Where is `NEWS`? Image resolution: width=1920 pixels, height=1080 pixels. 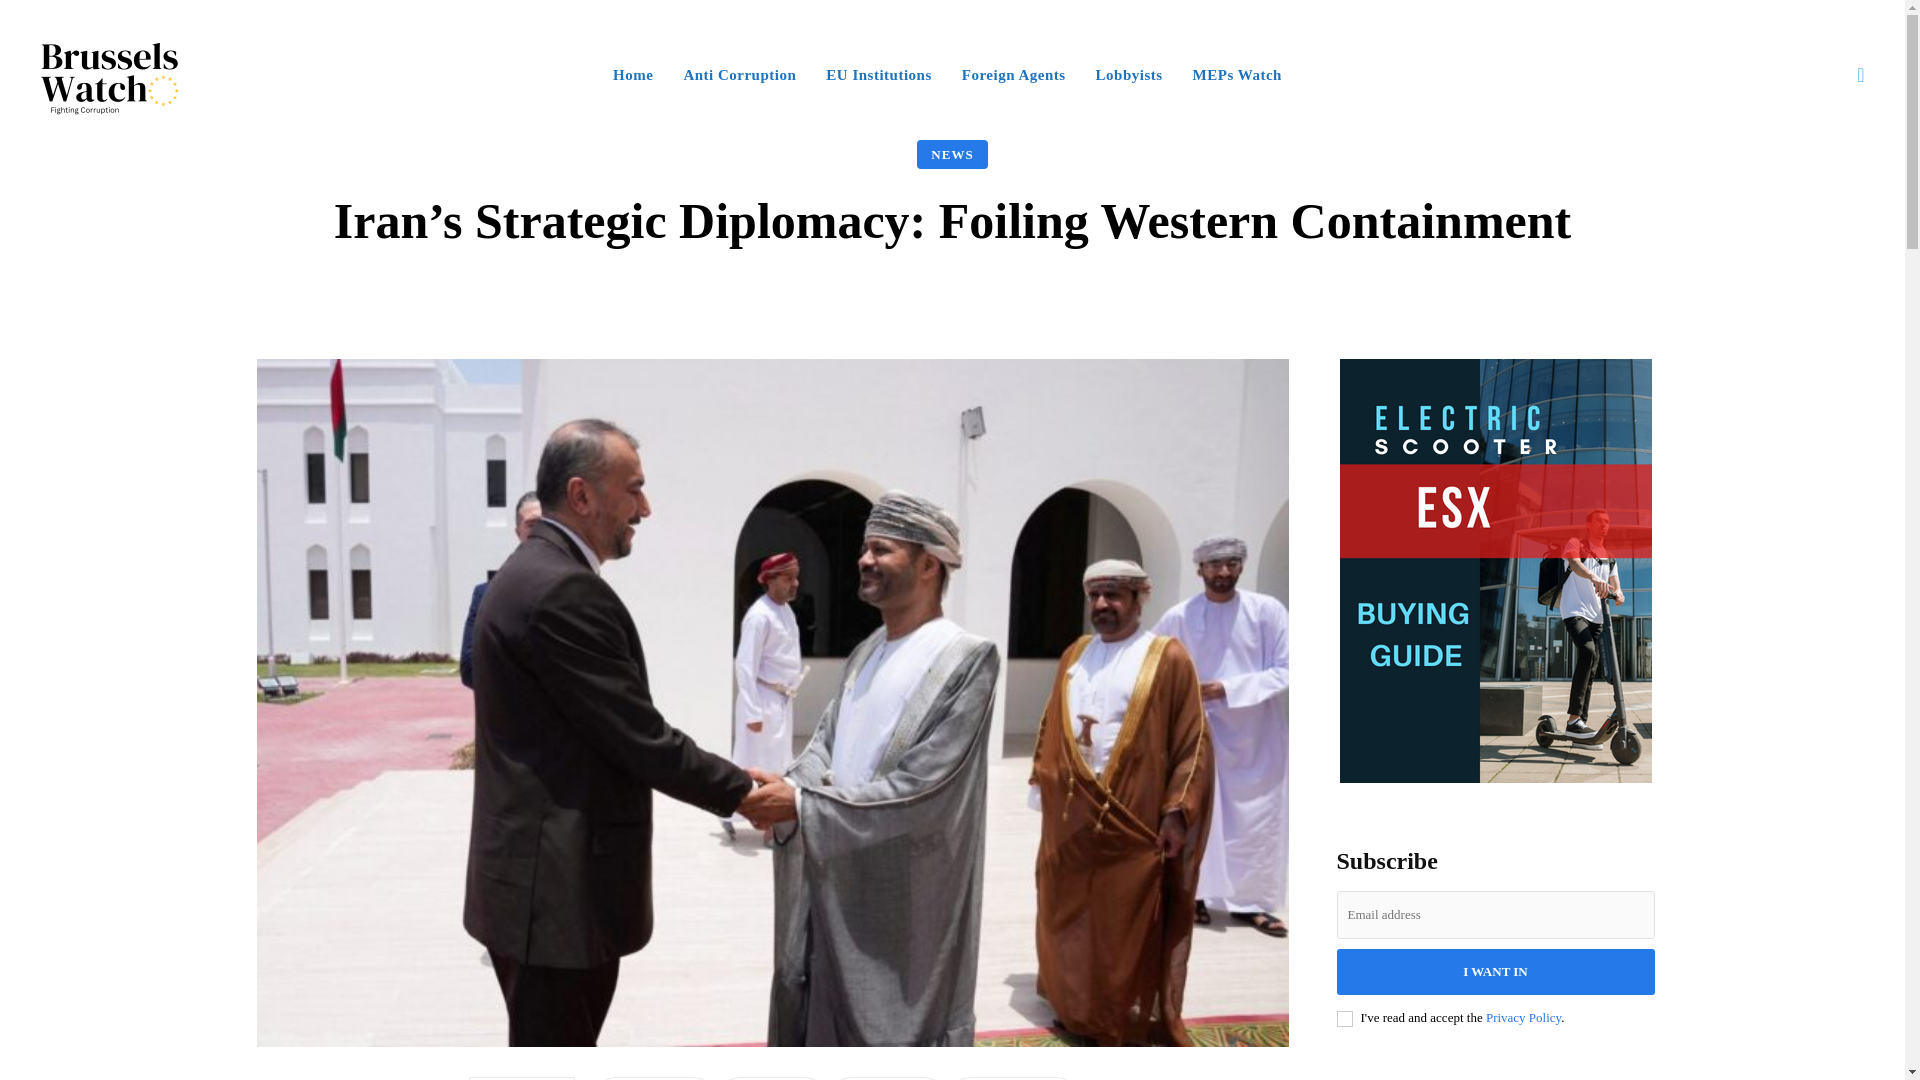 NEWS is located at coordinates (952, 154).